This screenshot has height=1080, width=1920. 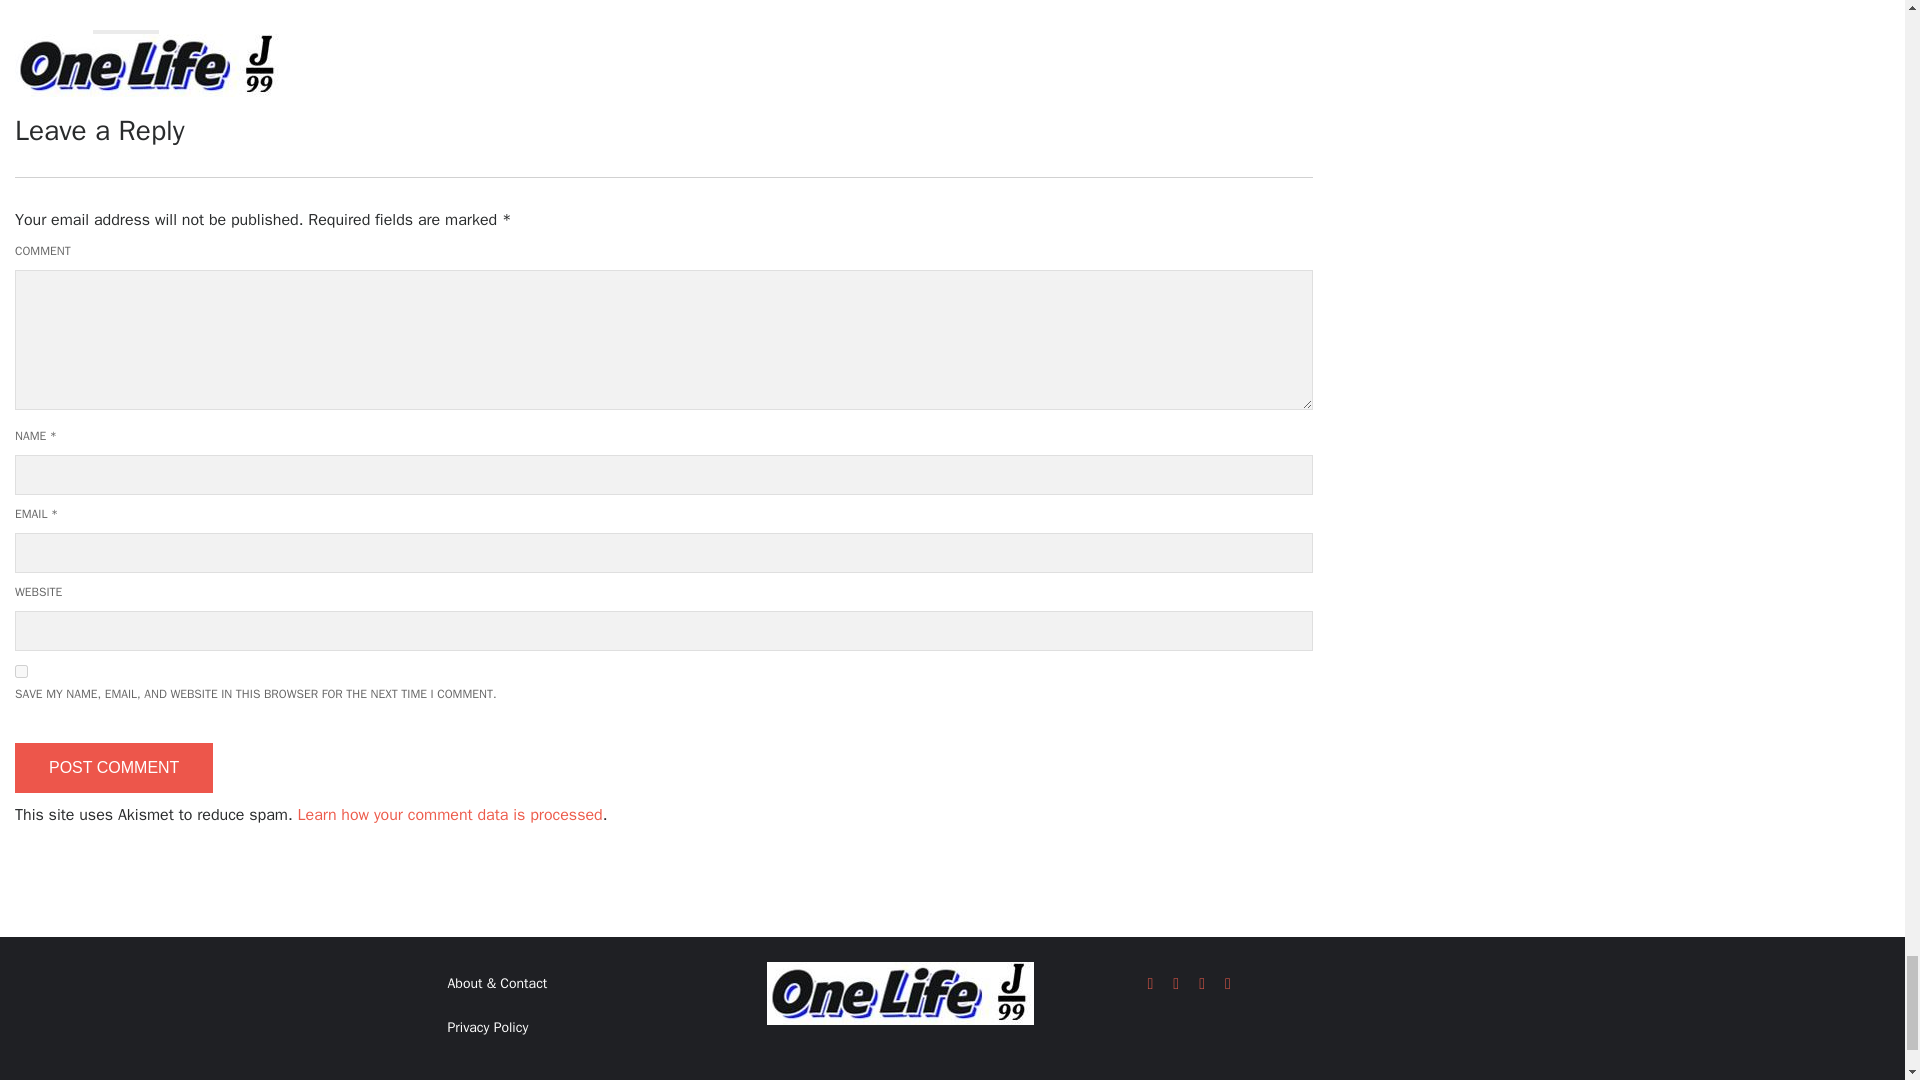 I want to click on yes, so click(x=22, y=672).